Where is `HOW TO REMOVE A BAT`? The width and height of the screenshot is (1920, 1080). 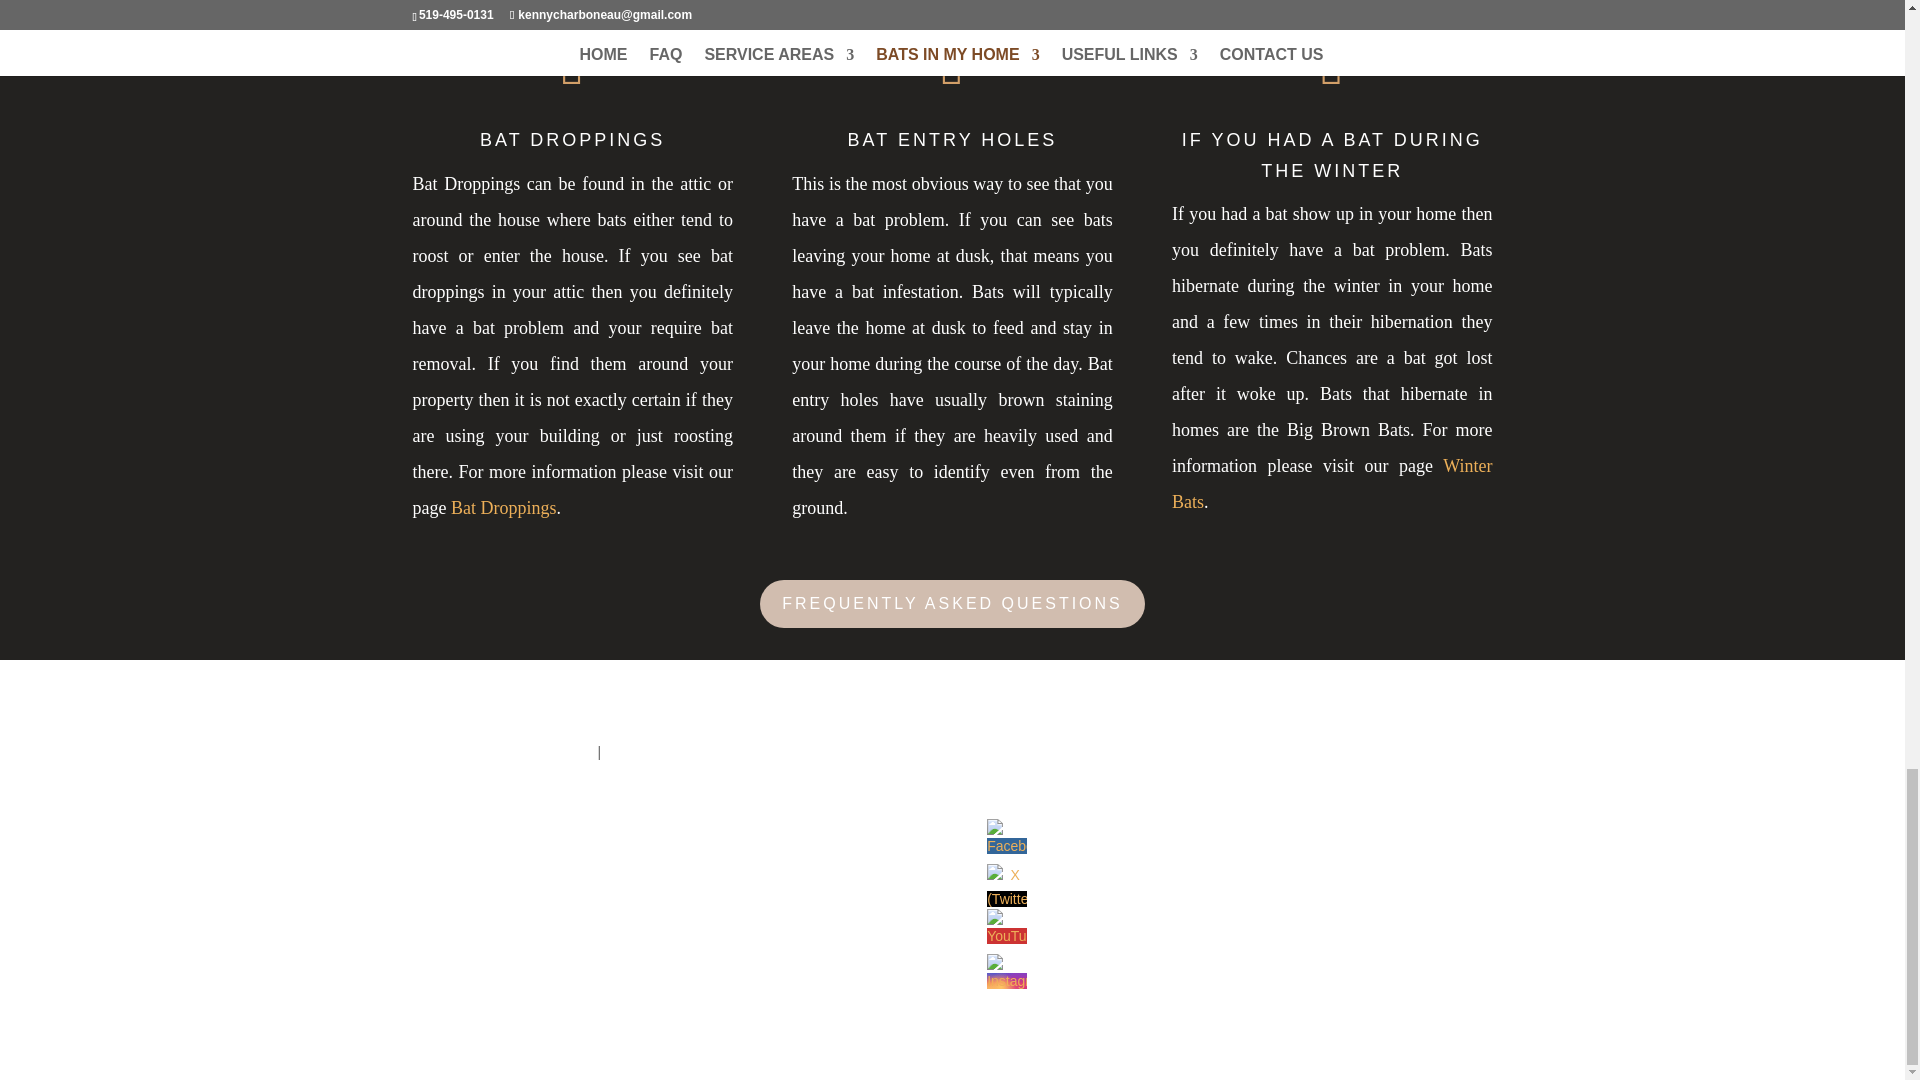 HOW TO REMOVE A BAT is located at coordinates (851, 752).